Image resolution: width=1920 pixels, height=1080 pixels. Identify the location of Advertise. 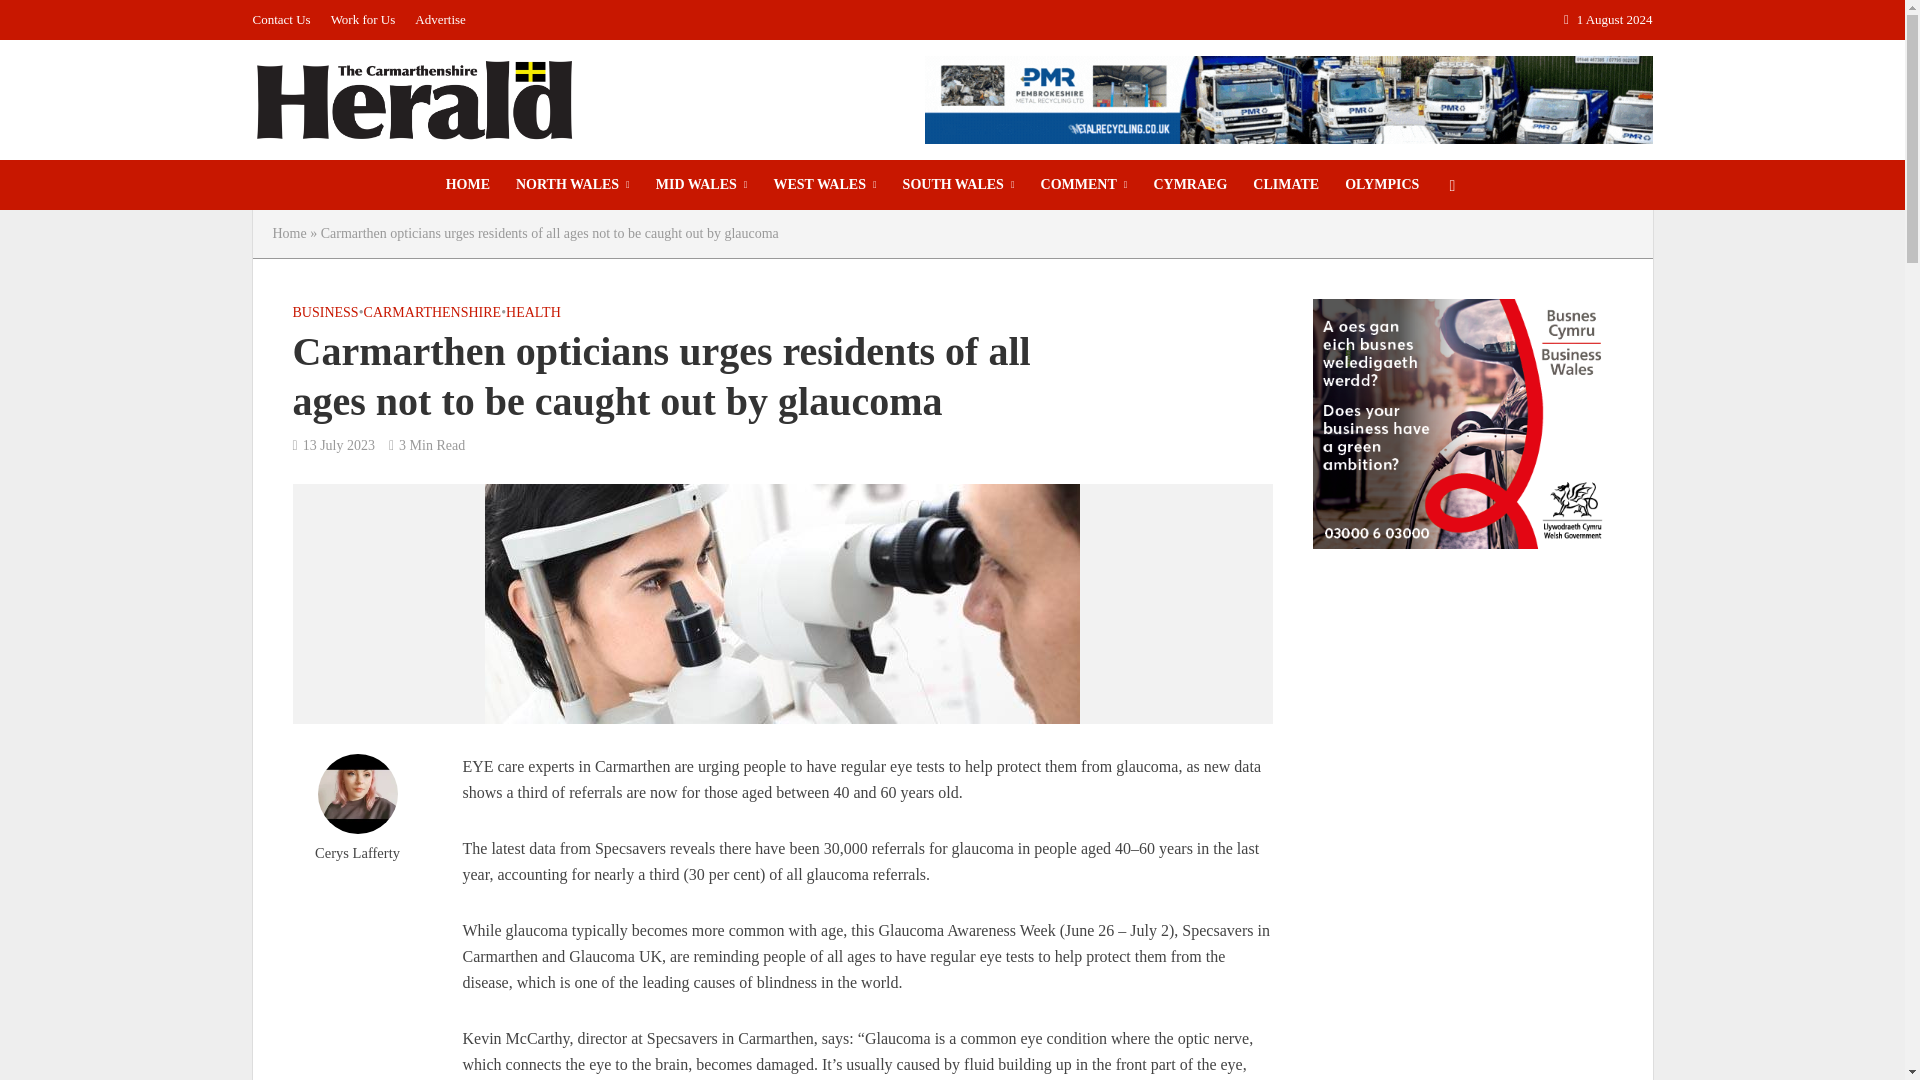
(440, 20).